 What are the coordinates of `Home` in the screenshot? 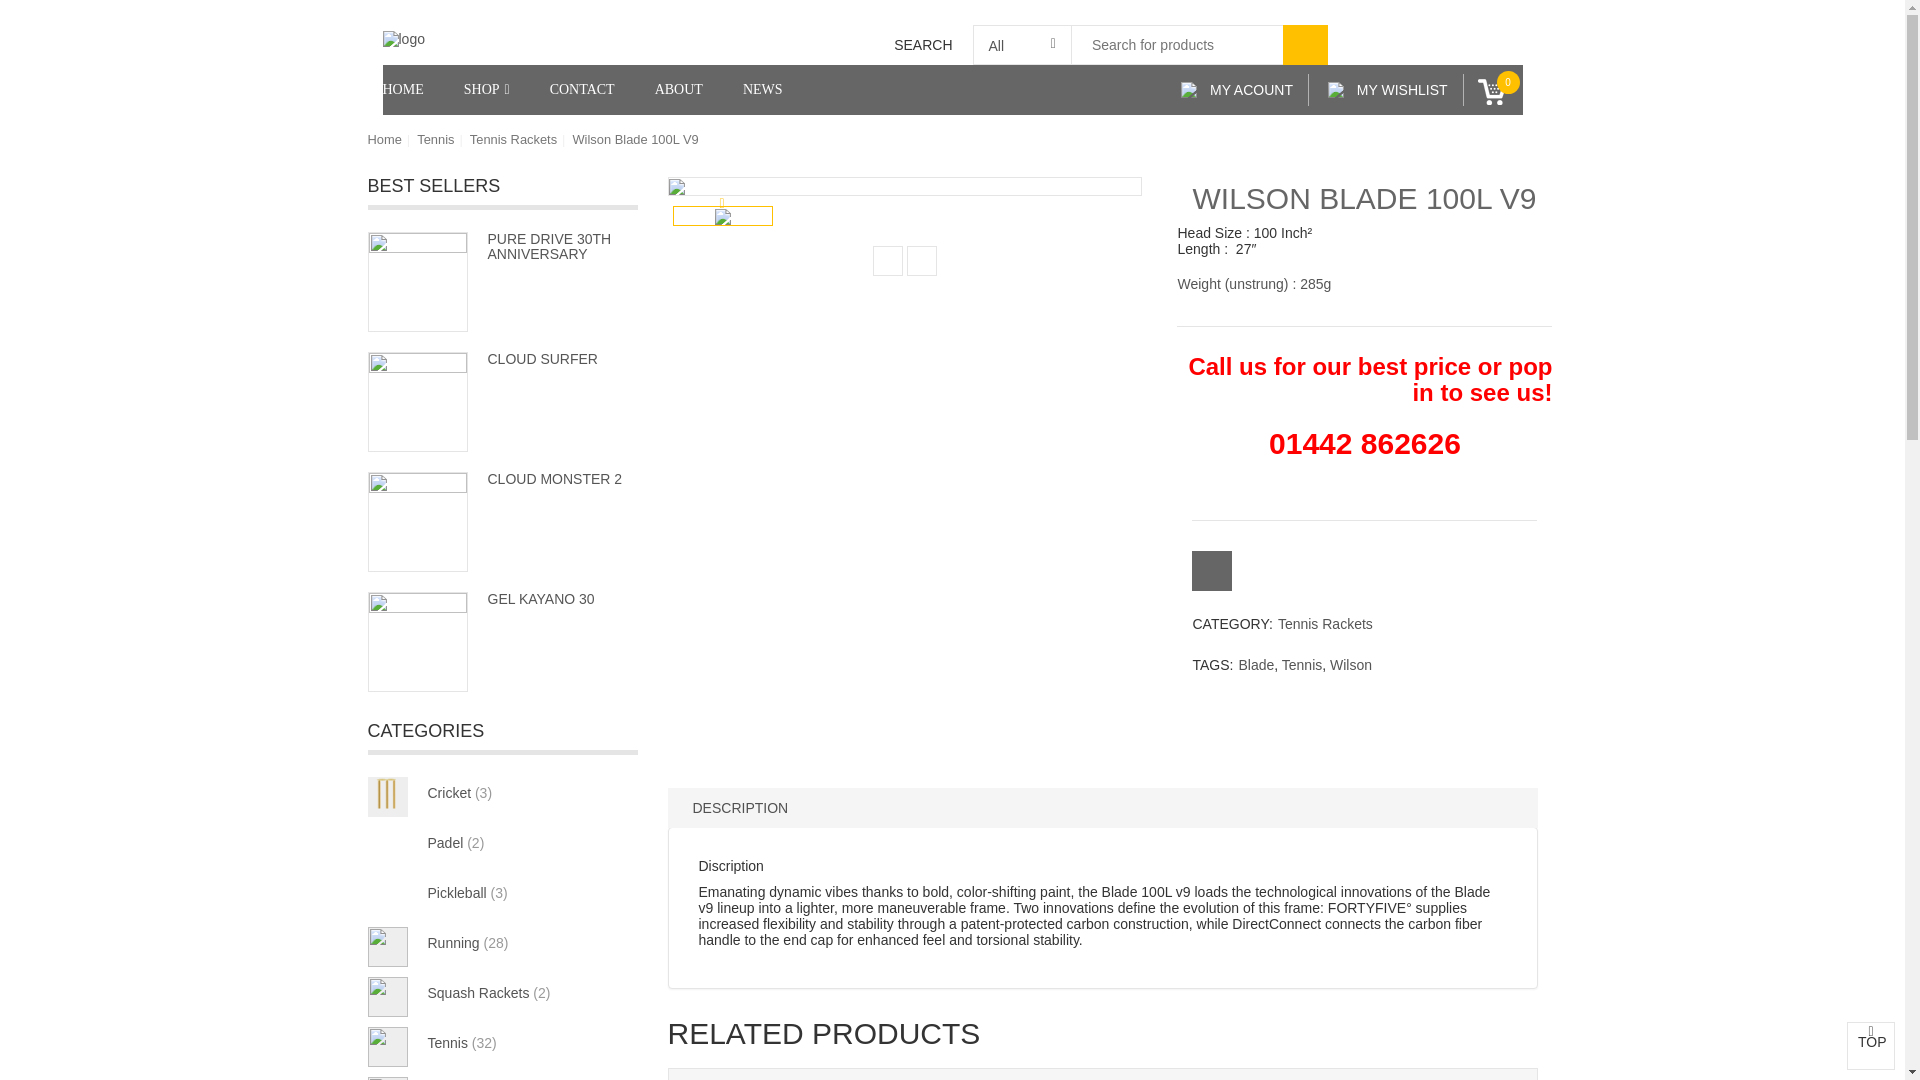 It's located at (412, 89).